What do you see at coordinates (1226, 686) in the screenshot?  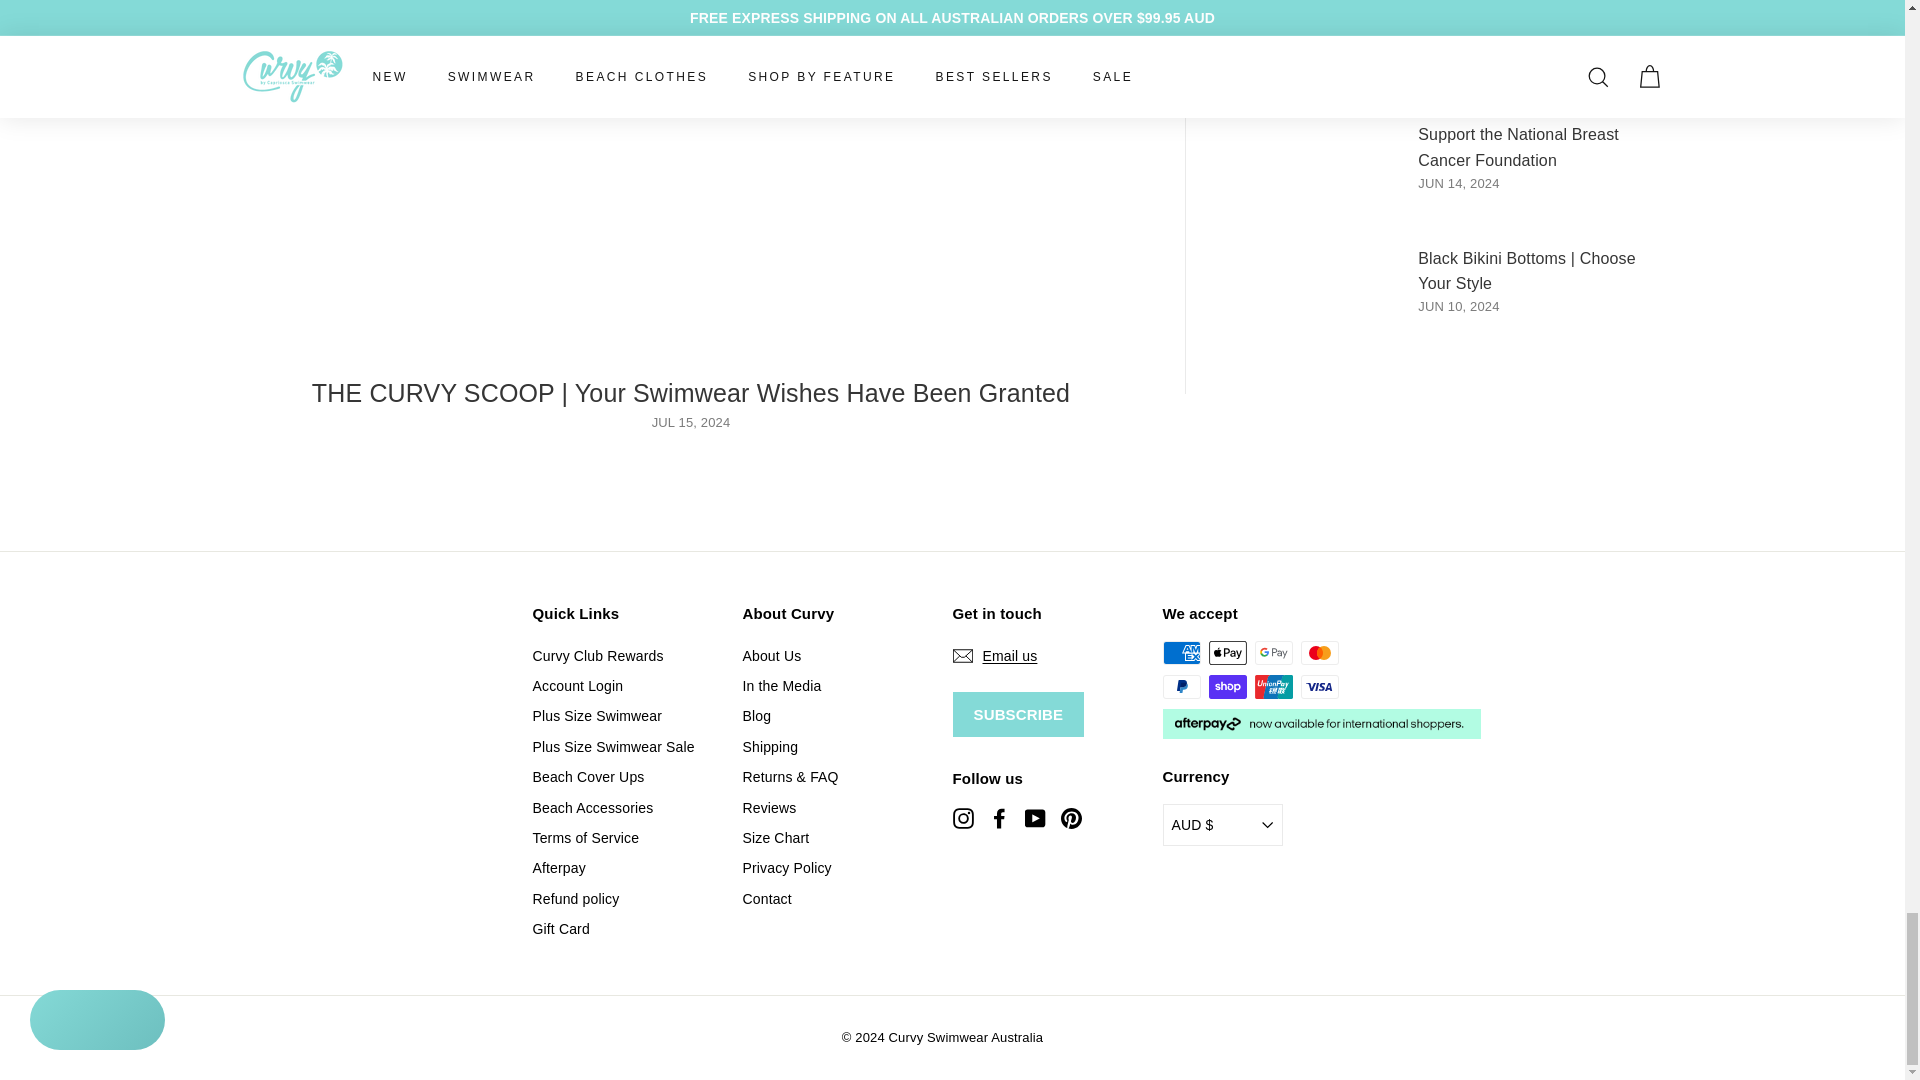 I see `Shop Pay` at bounding box center [1226, 686].